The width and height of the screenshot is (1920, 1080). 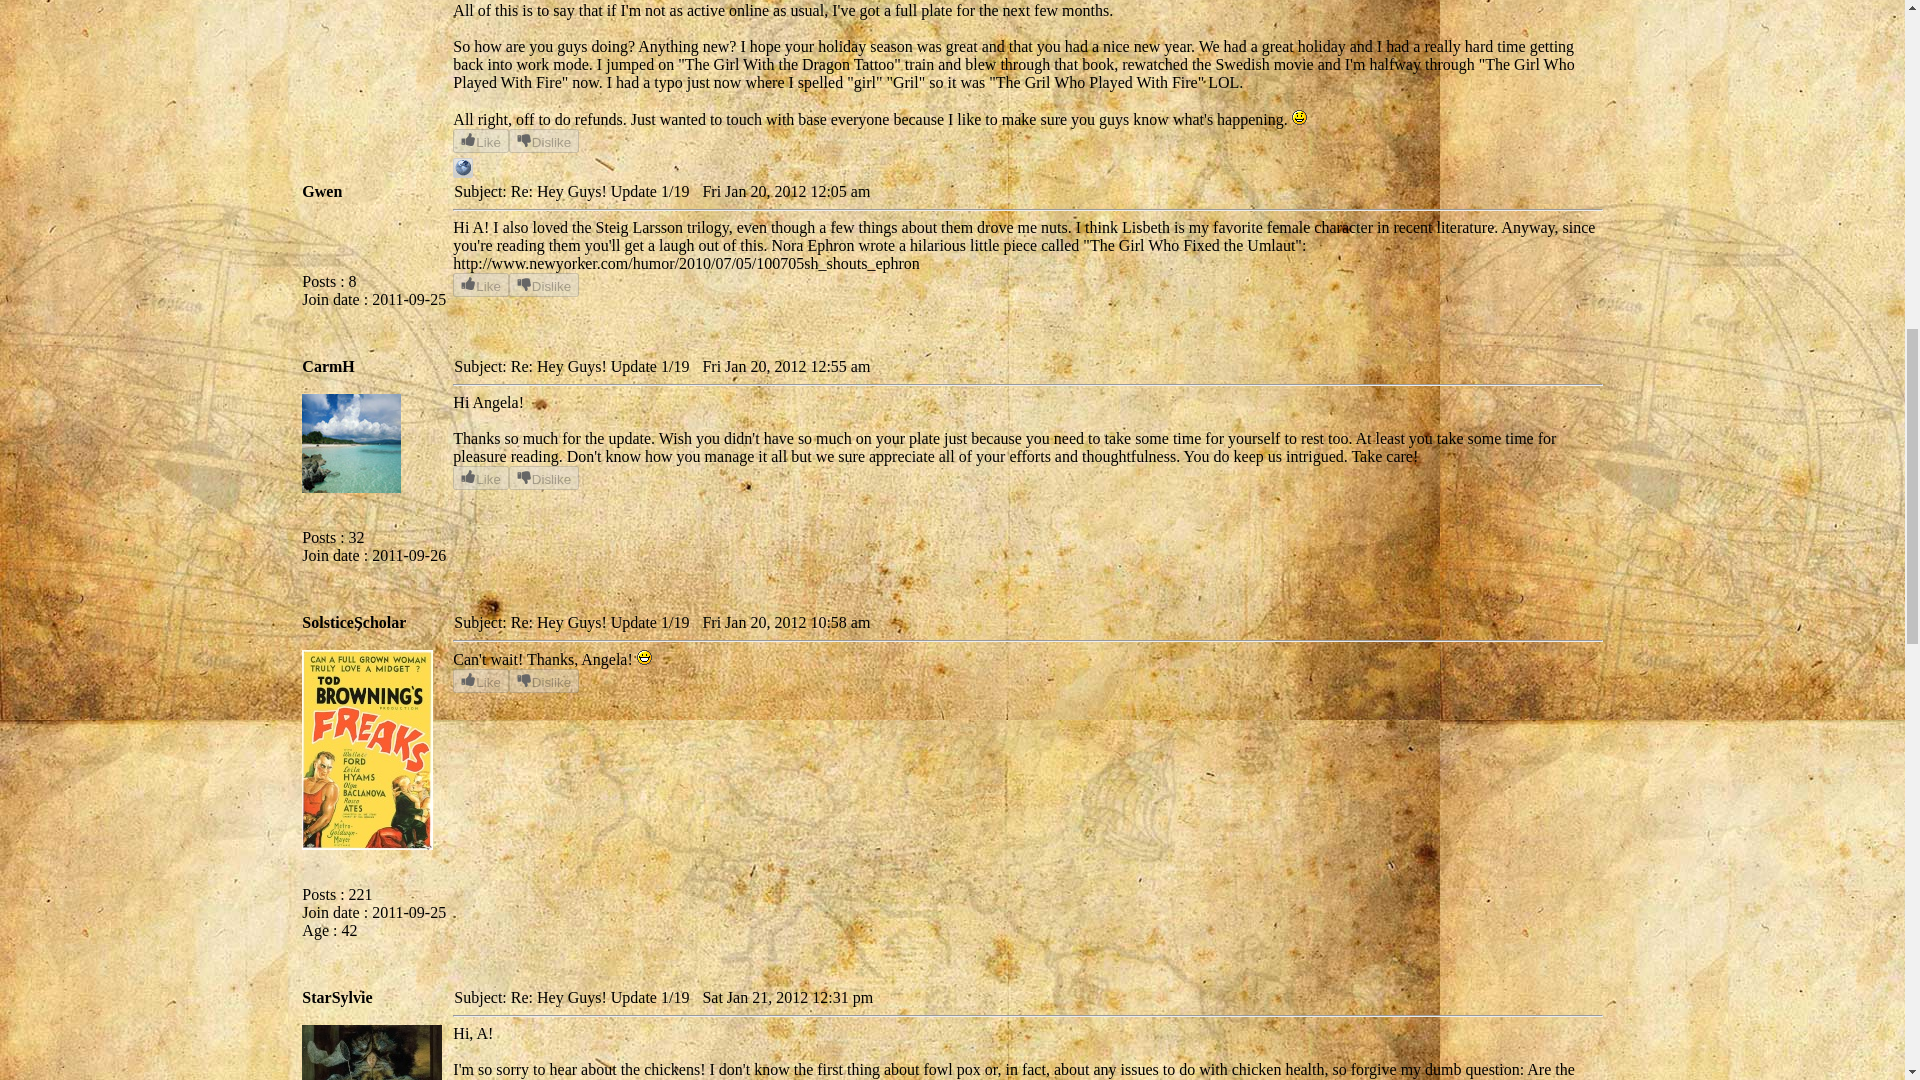 I want to click on Dislike, so click(x=544, y=285).